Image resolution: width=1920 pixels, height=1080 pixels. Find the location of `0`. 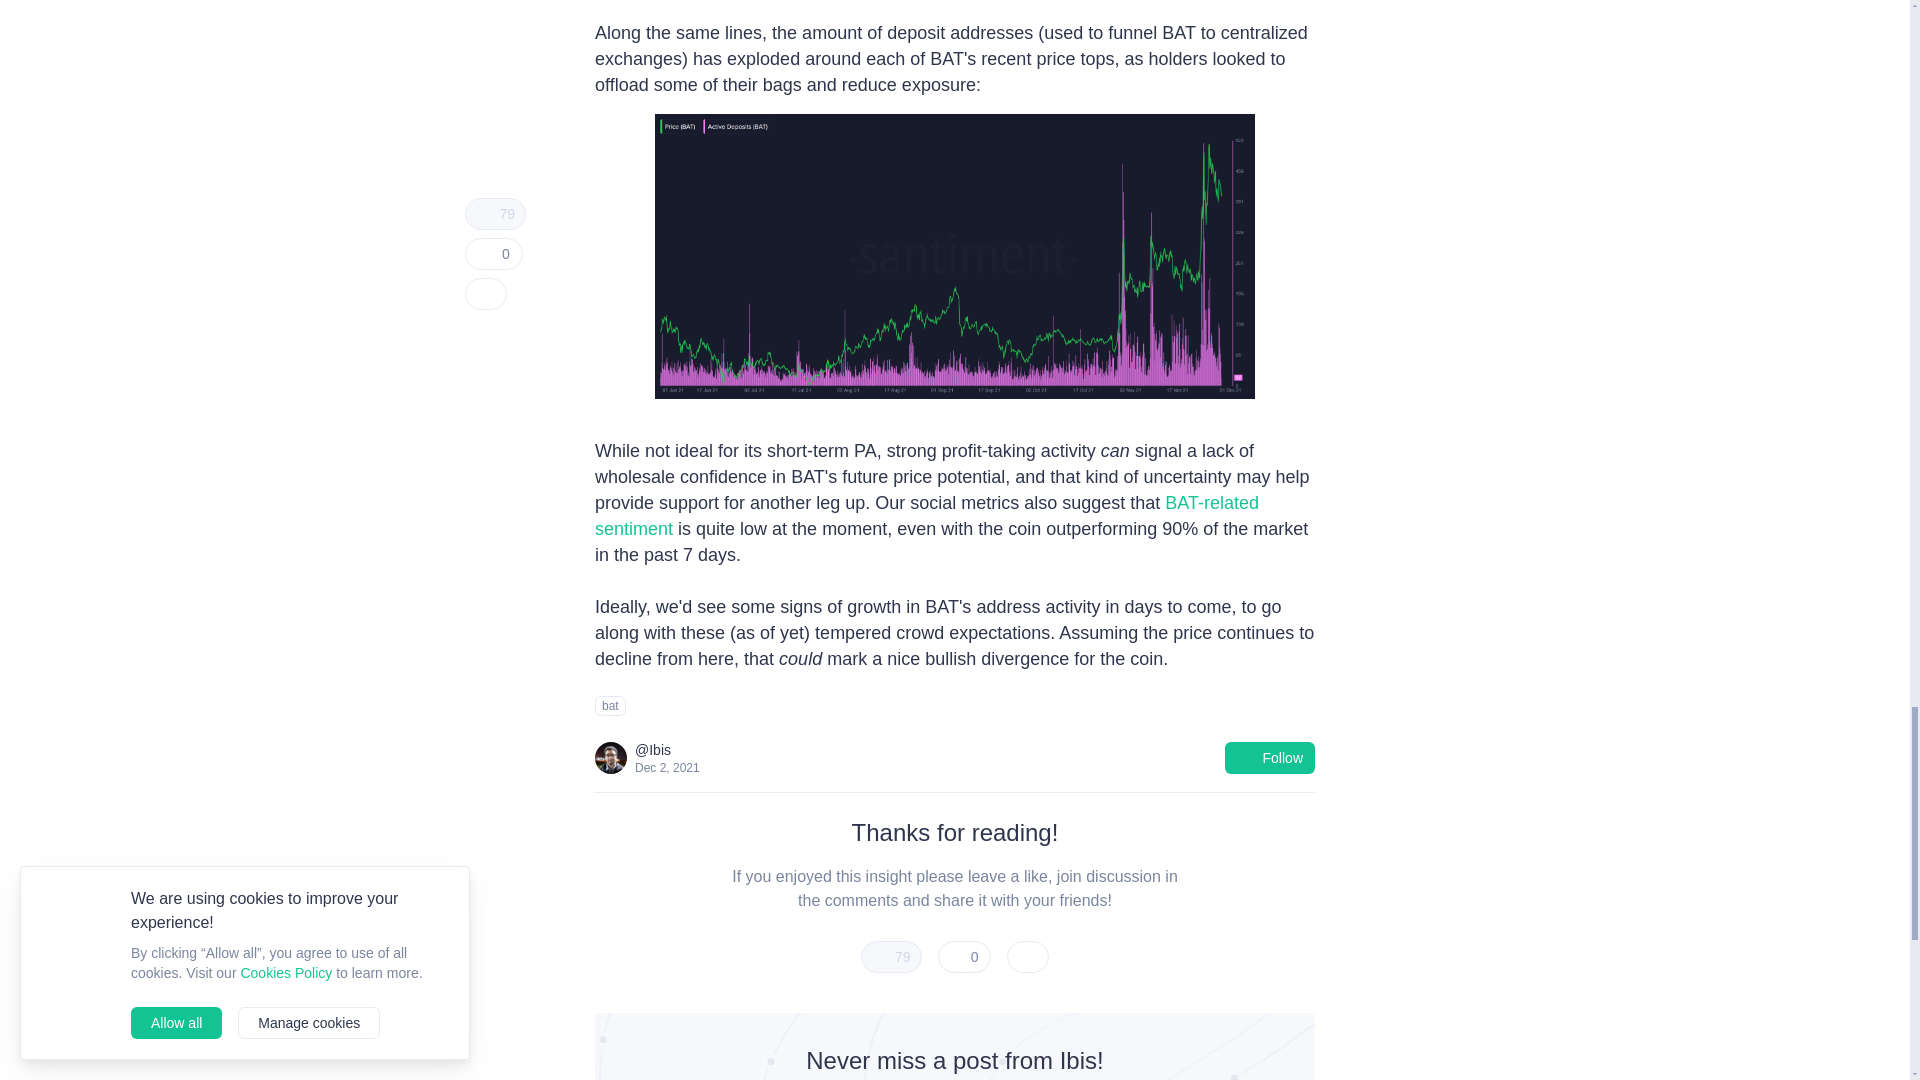

0 is located at coordinates (965, 956).